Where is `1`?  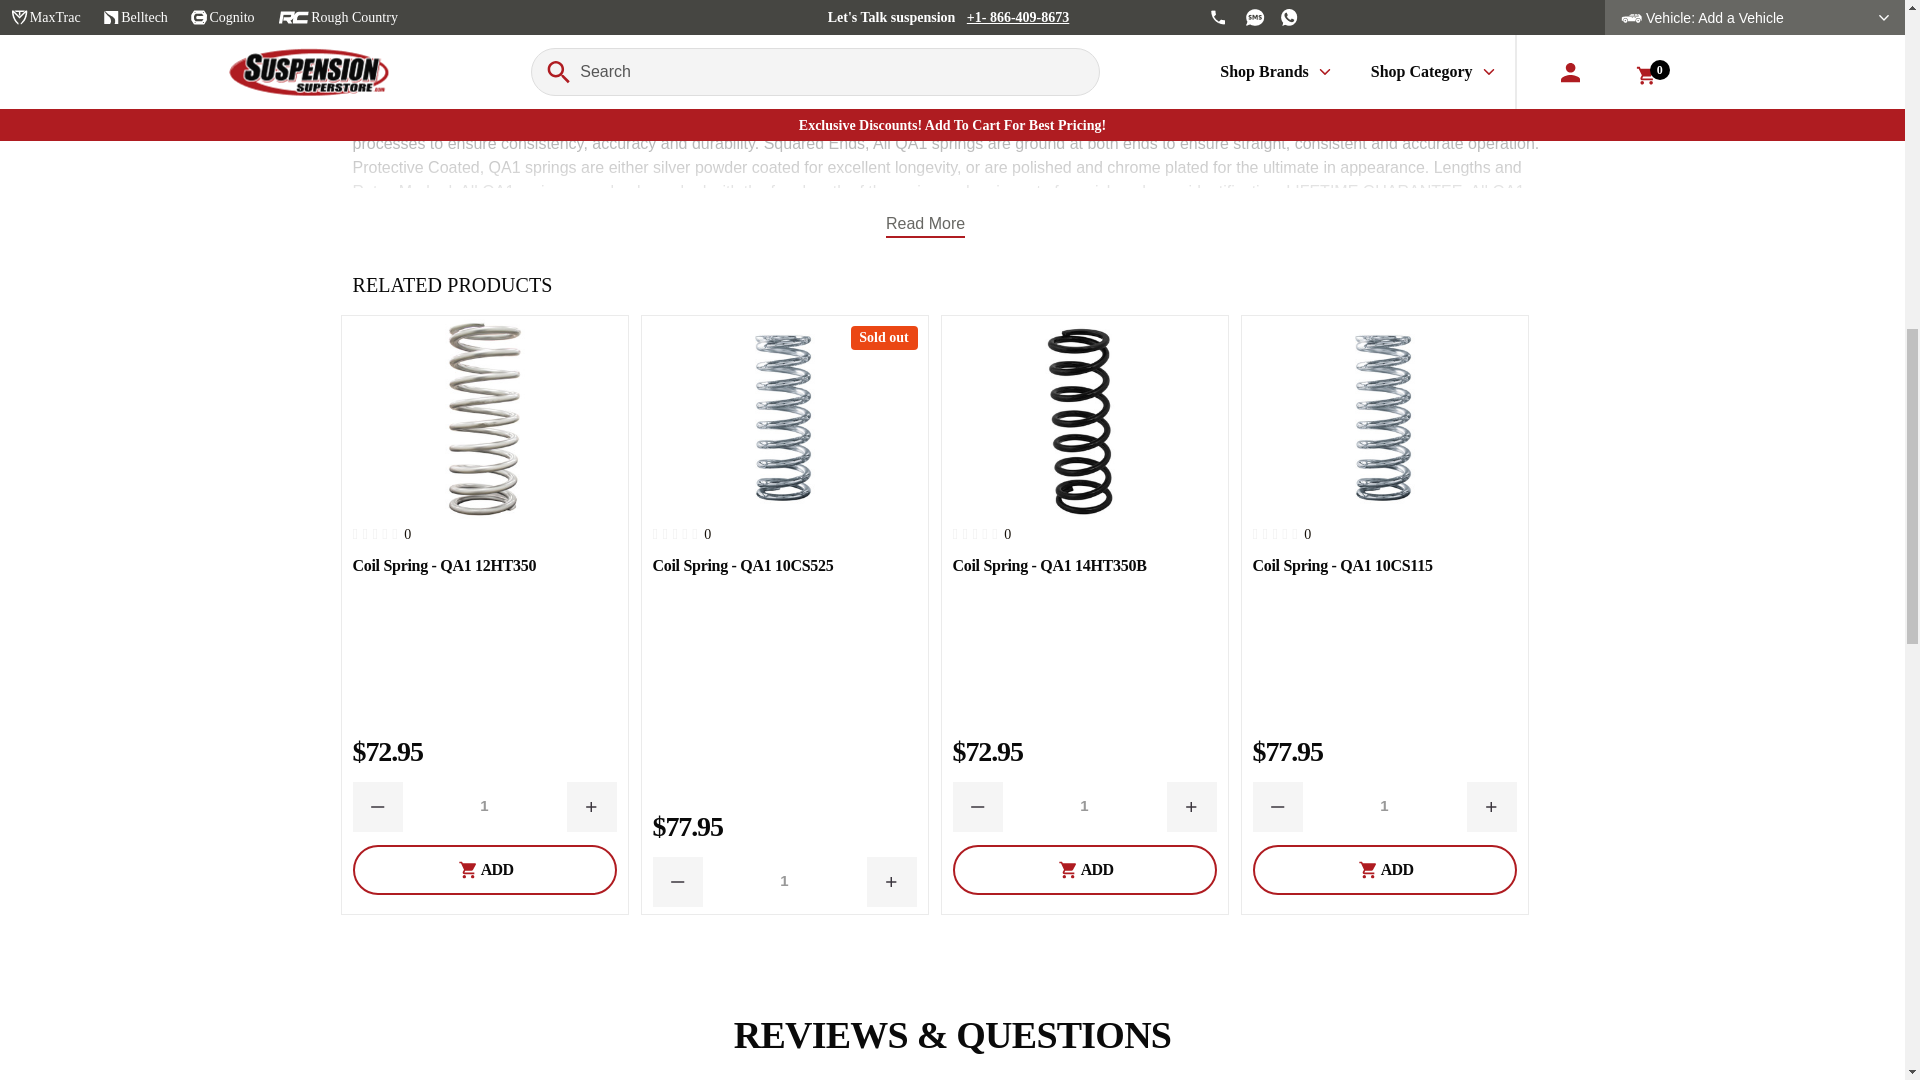
1 is located at coordinates (484, 806).